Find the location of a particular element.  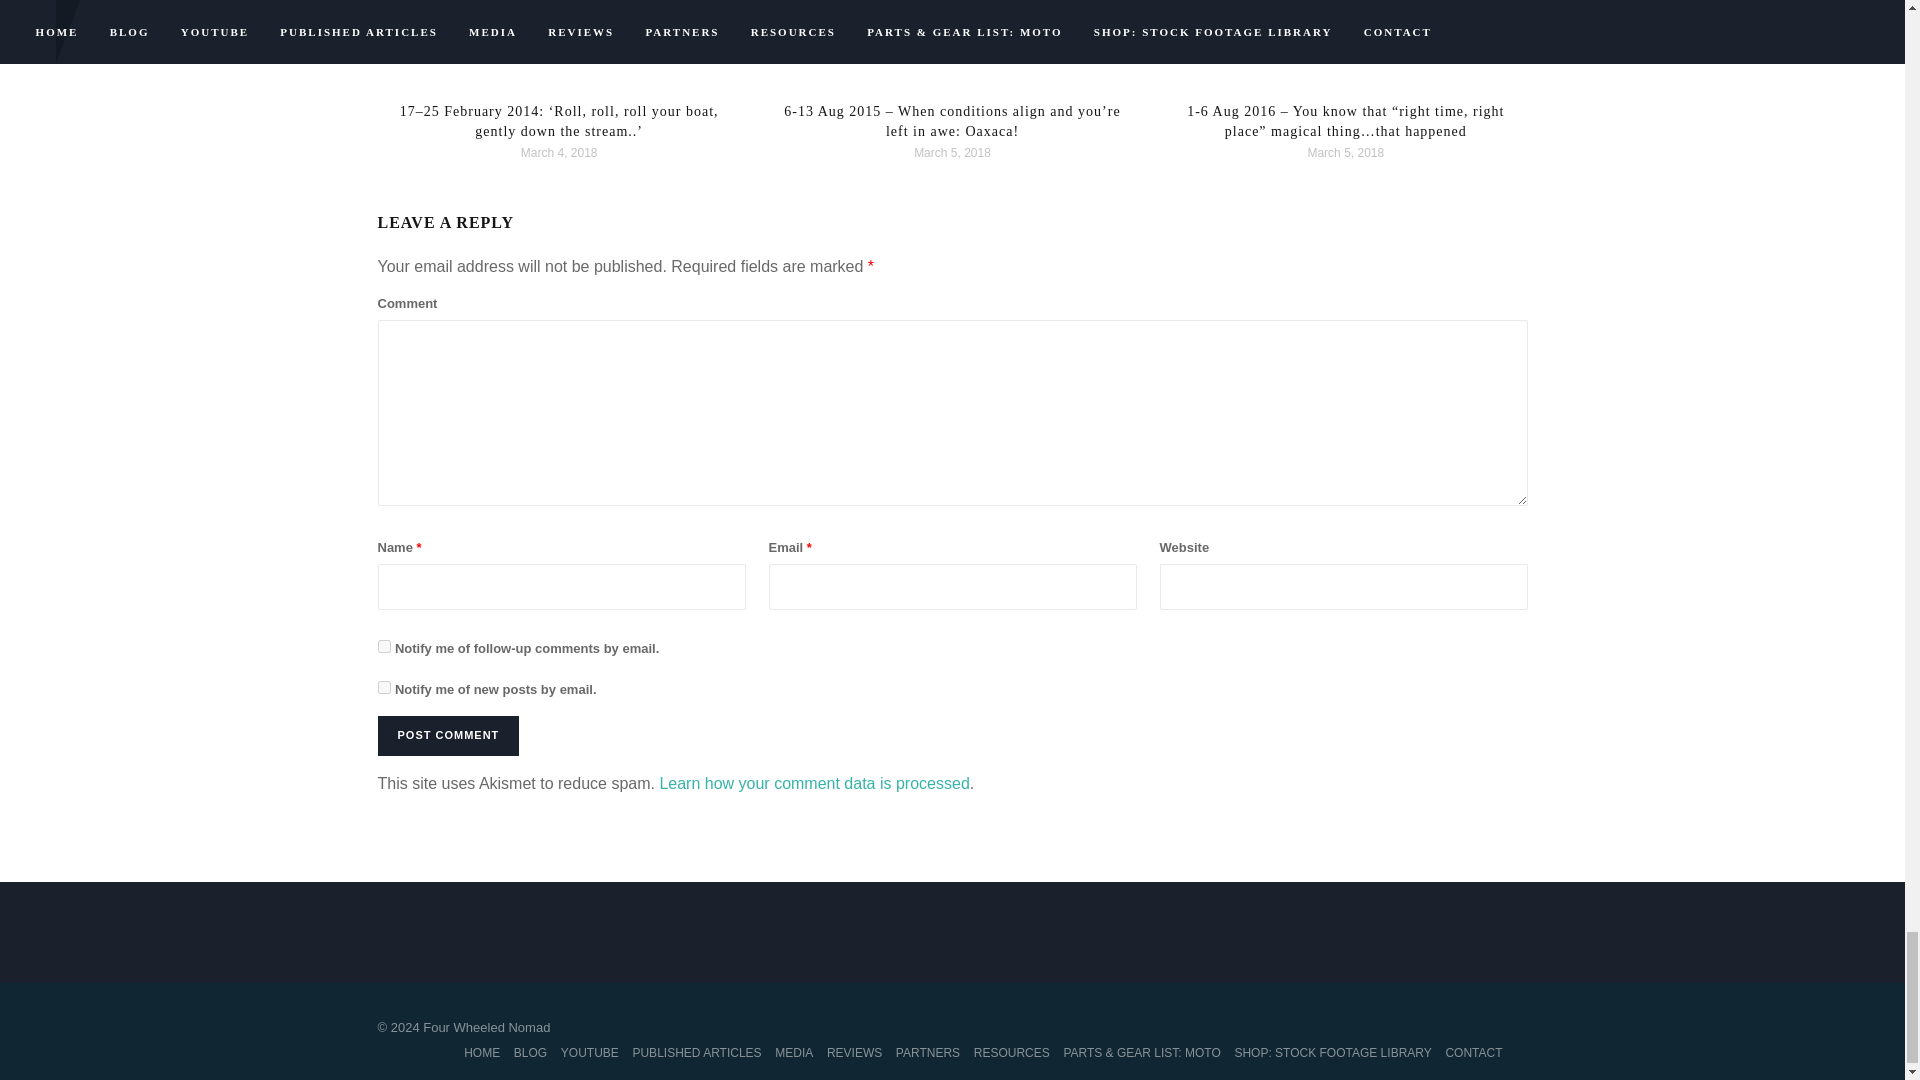

subscribe is located at coordinates (384, 646).